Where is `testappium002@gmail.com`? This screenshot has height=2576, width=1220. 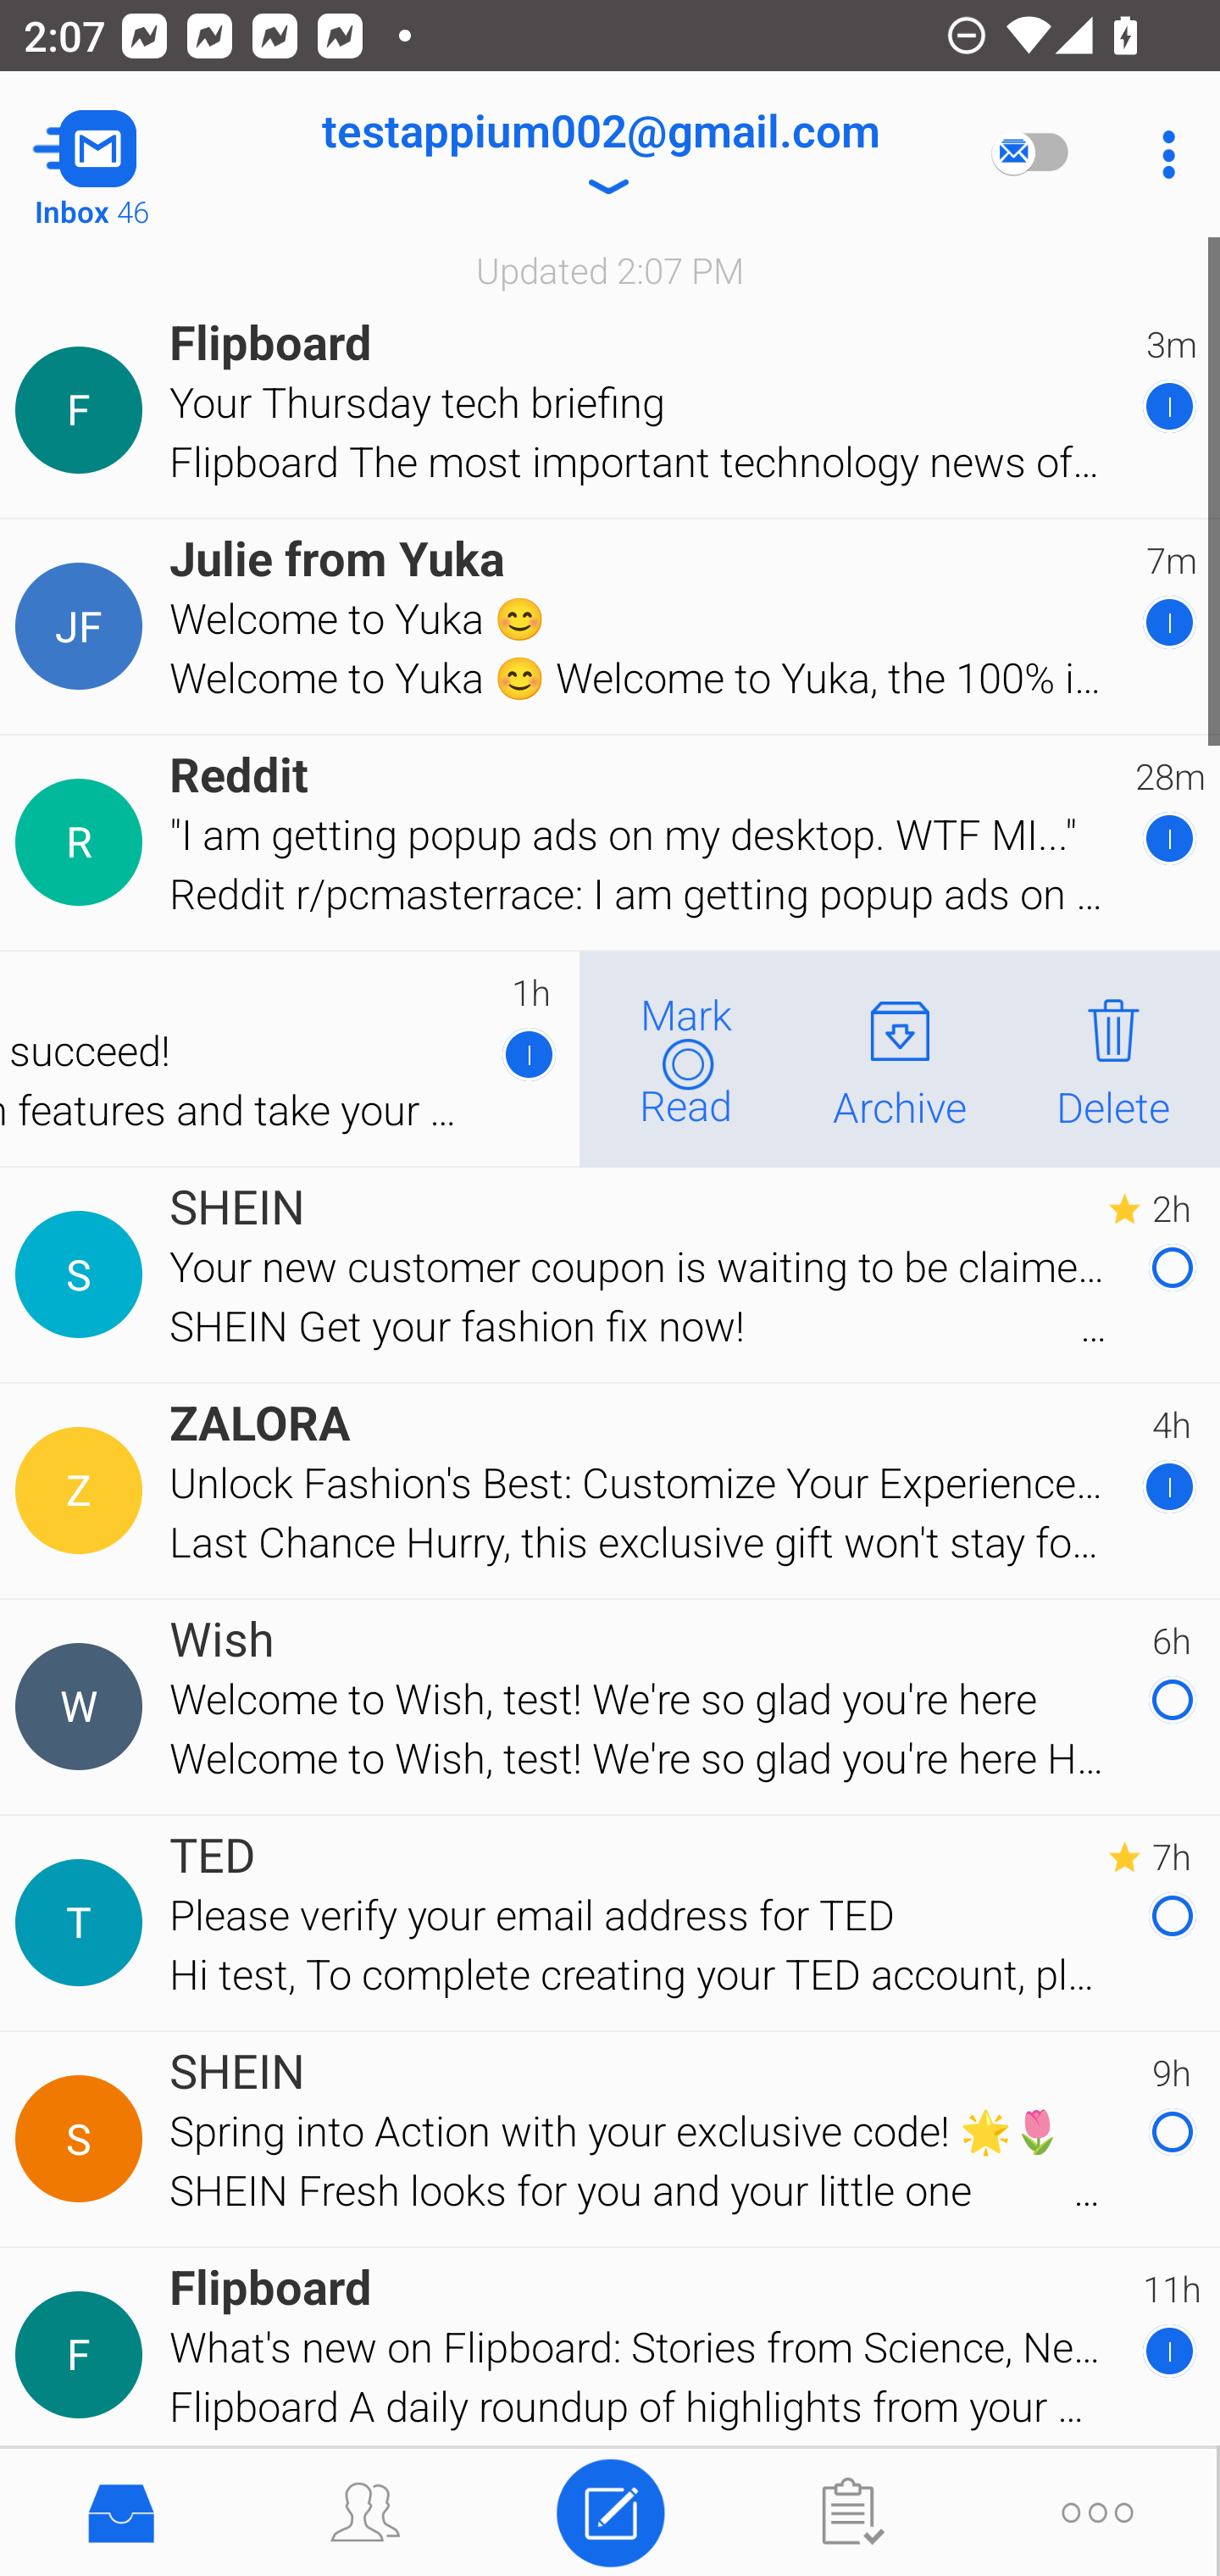
testappium002@gmail.com is located at coordinates (600, 154).